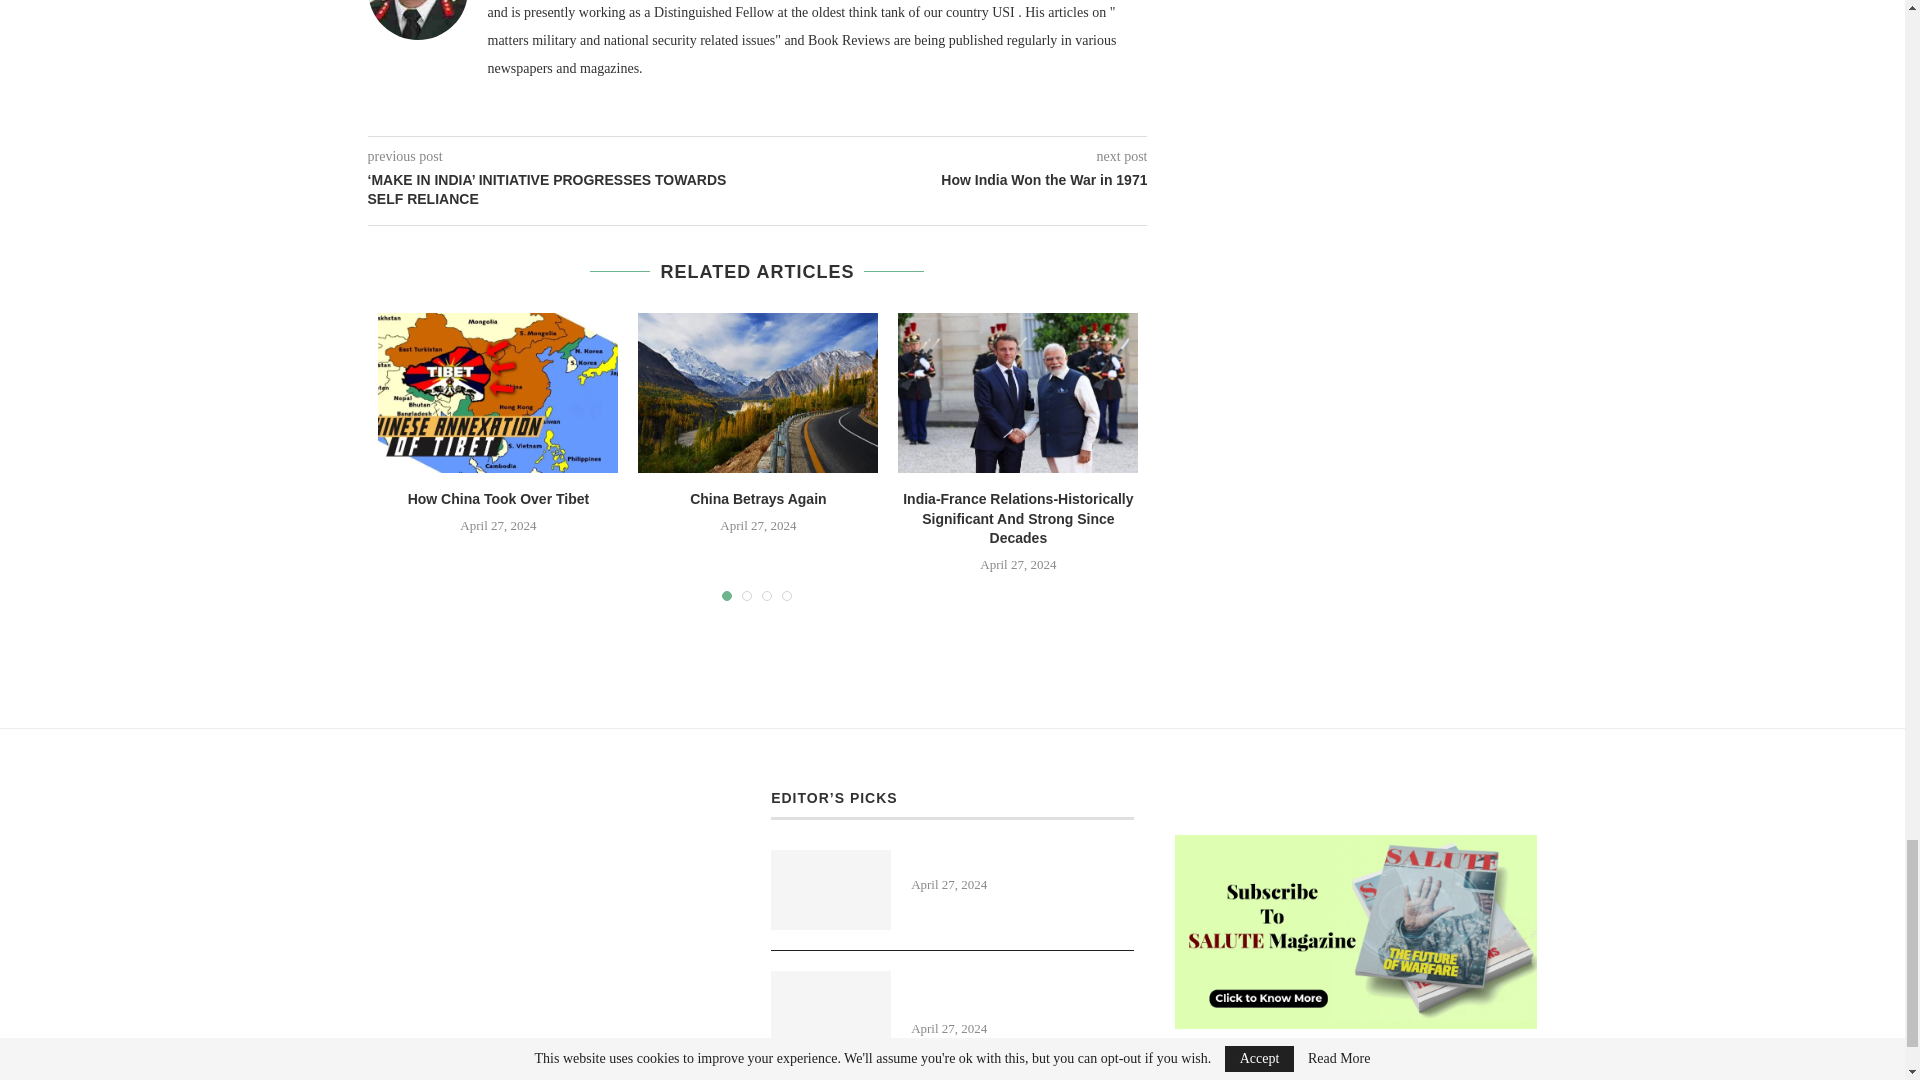 The width and height of the screenshot is (1920, 1080). What do you see at coordinates (757, 498) in the screenshot?
I see `China Betrays Again` at bounding box center [757, 498].